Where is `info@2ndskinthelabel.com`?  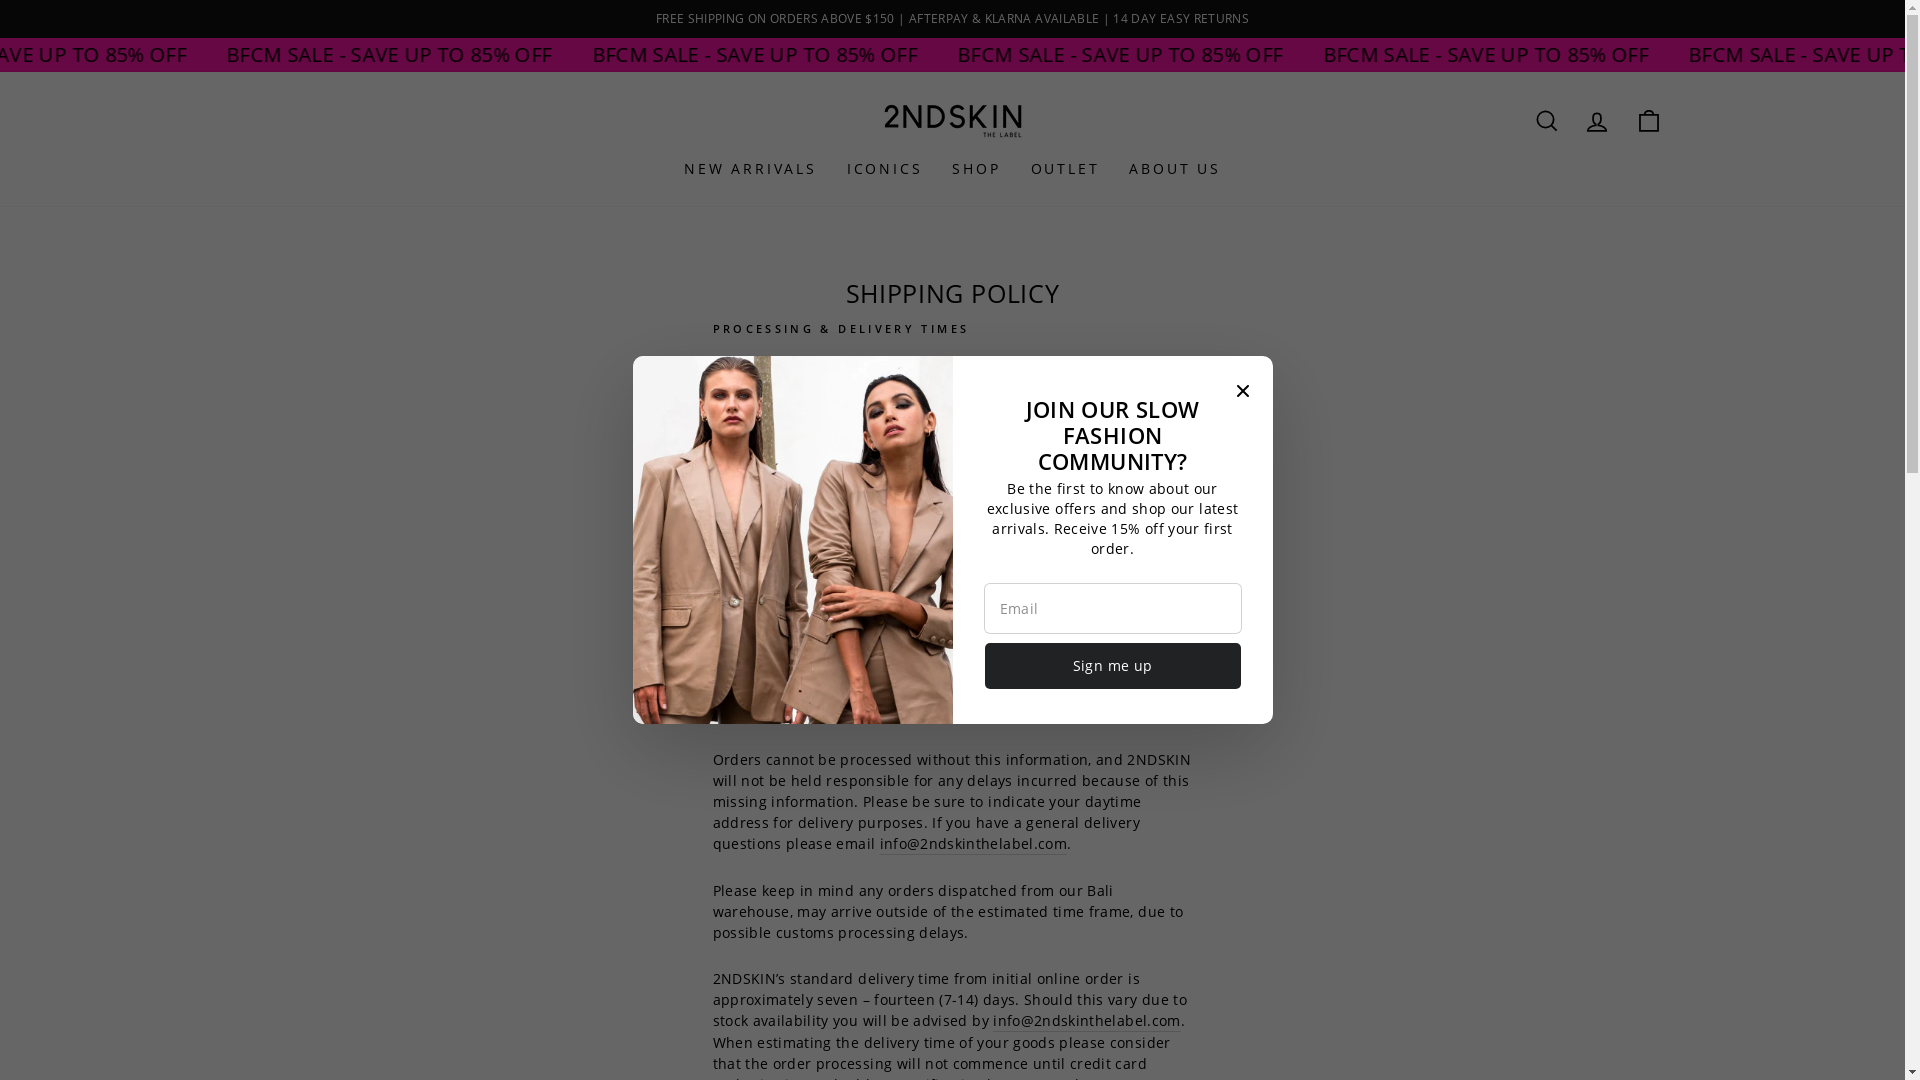
info@2ndskinthelabel.com is located at coordinates (1086, 1021).